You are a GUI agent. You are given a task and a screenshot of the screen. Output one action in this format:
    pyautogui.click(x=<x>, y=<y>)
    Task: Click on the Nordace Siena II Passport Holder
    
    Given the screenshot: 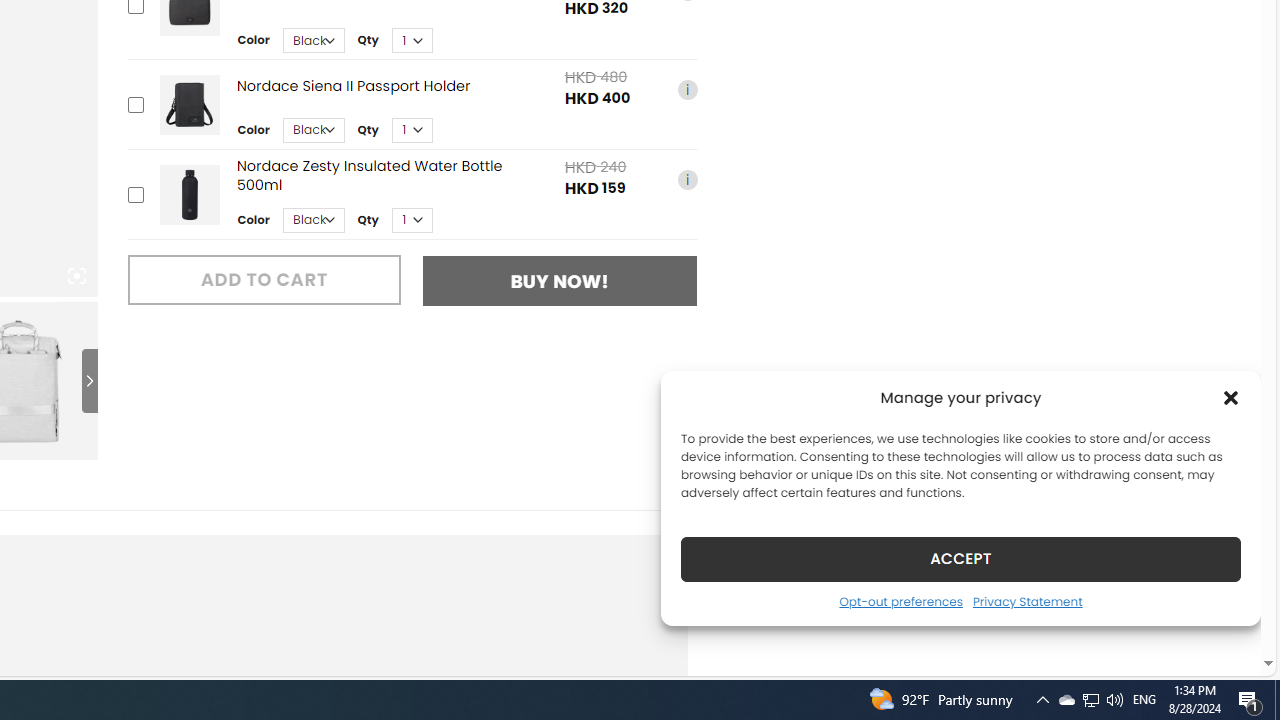 What is the action you would take?
    pyautogui.click(x=189, y=104)
    